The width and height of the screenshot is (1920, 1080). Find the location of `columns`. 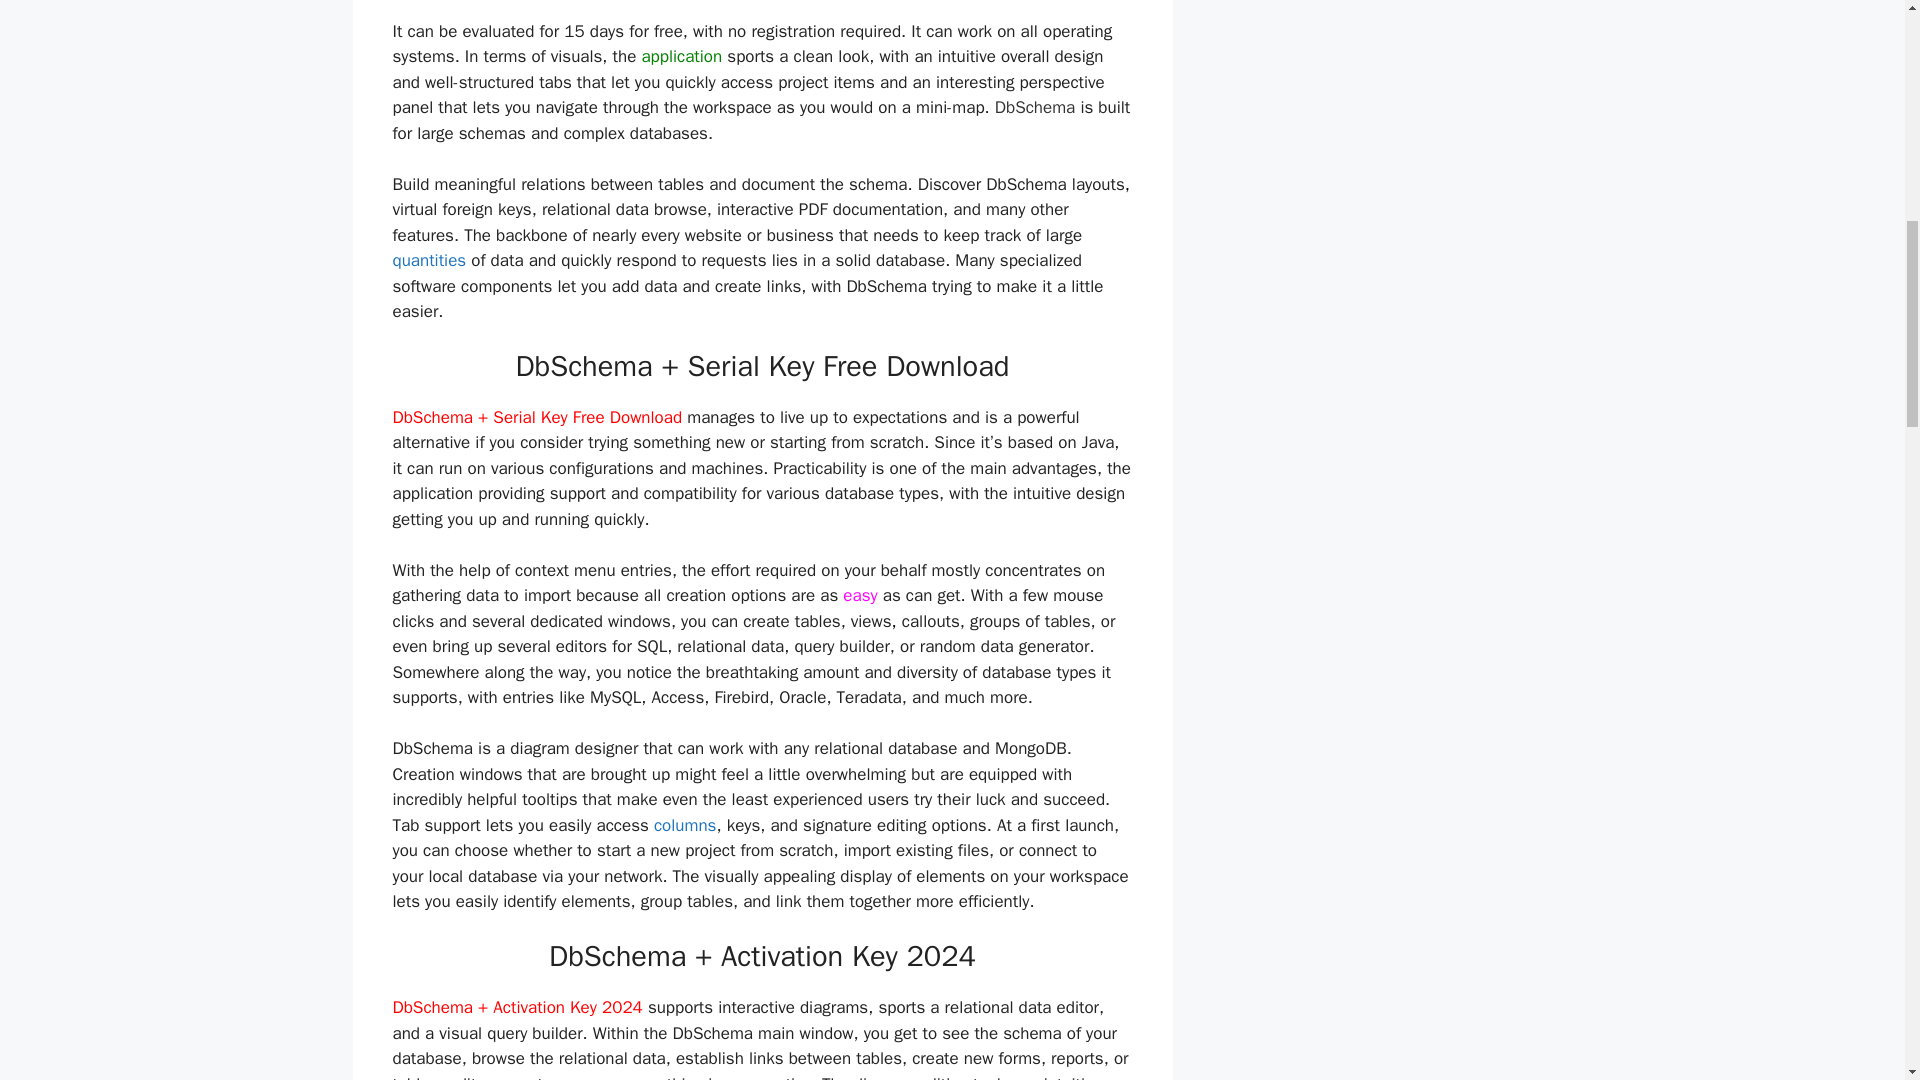

columns is located at coordinates (685, 825).